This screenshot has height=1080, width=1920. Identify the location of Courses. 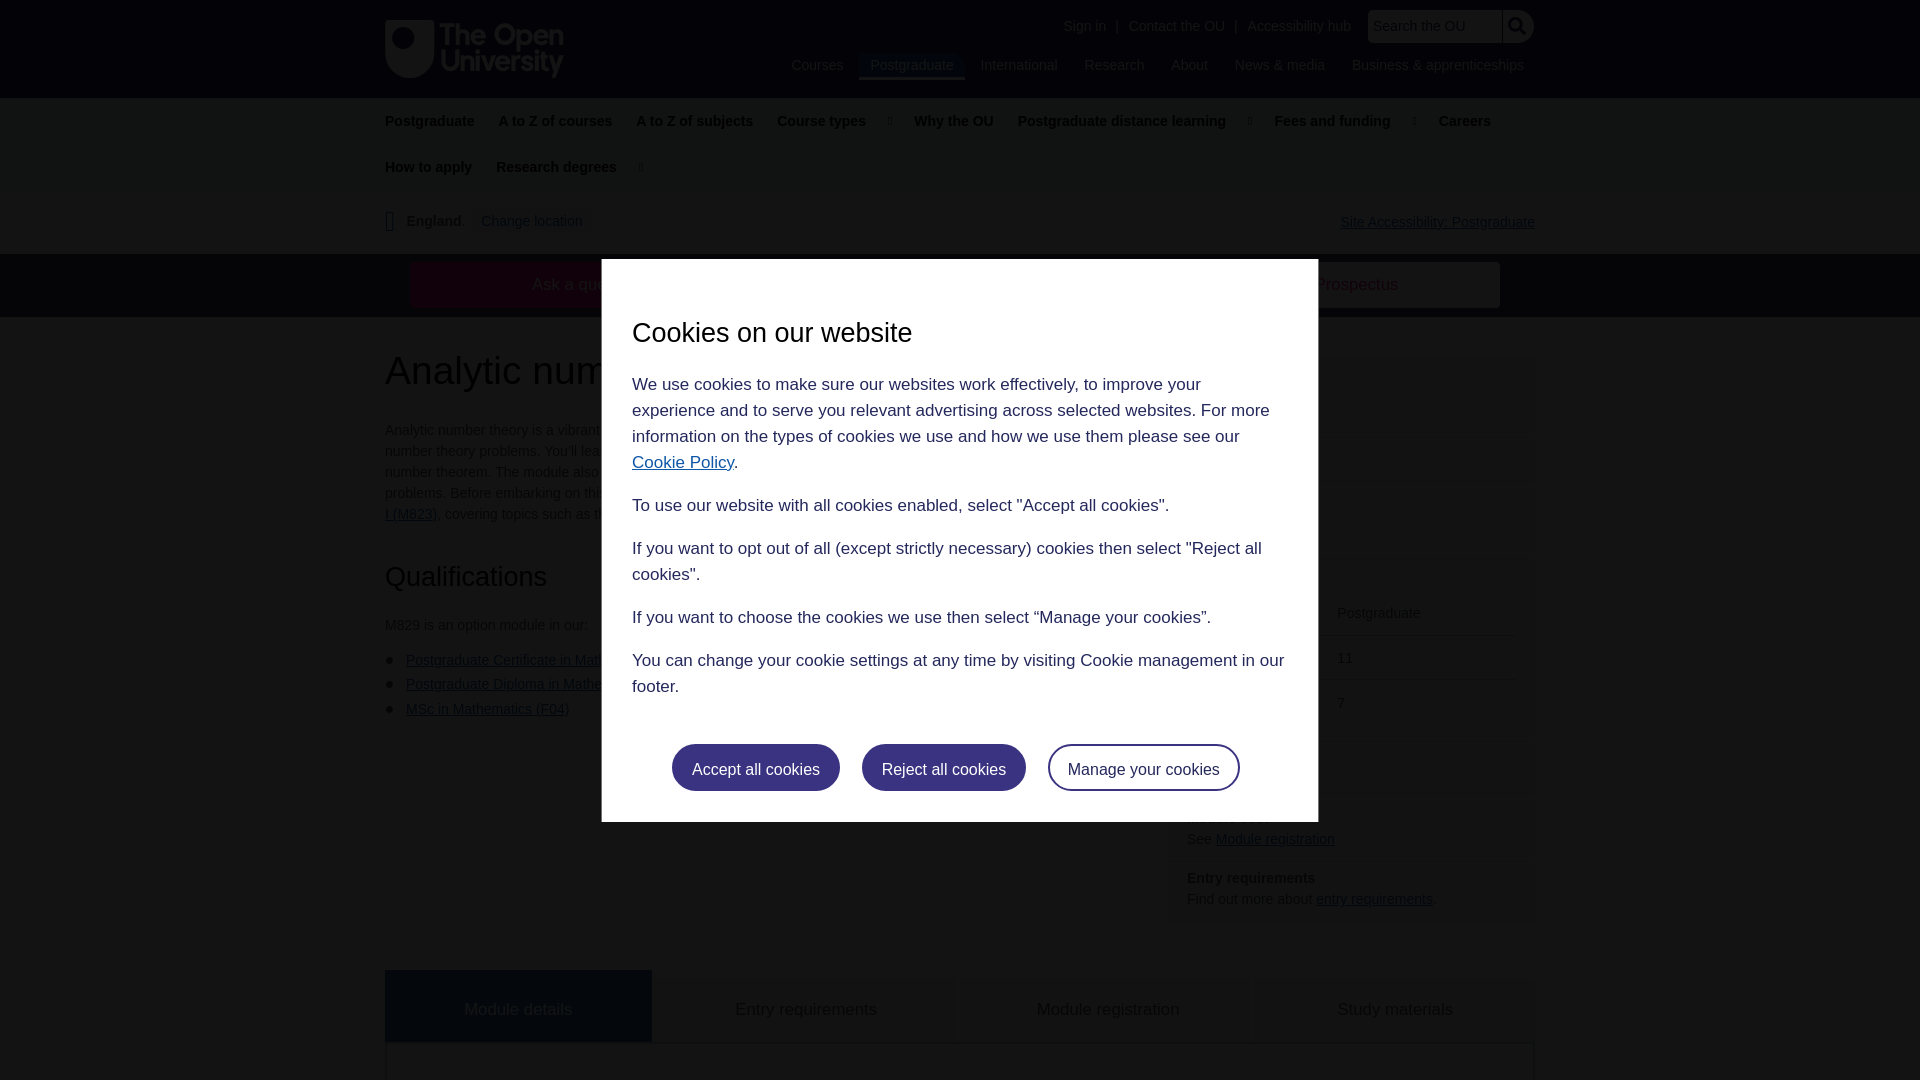
(816, 64).